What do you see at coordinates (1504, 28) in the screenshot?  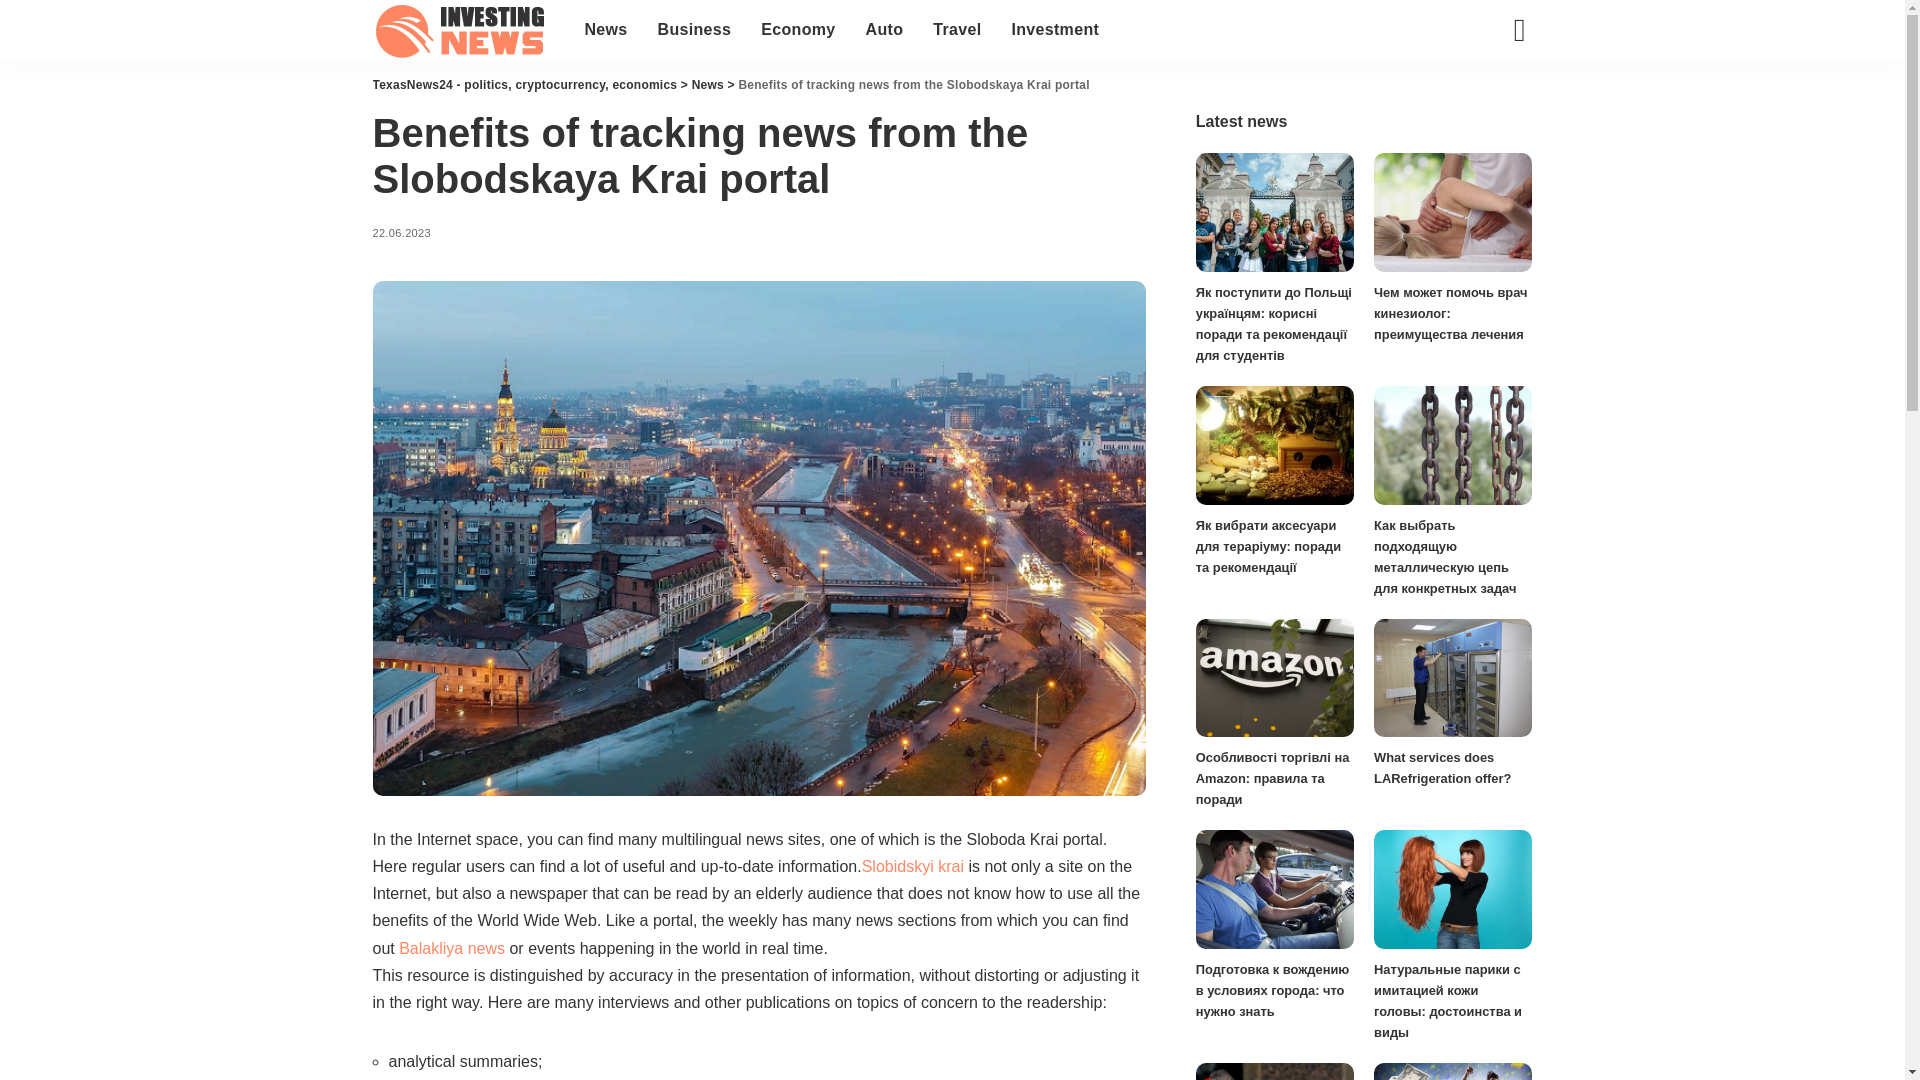 I see `Search` at bounding box center [1504, 28].